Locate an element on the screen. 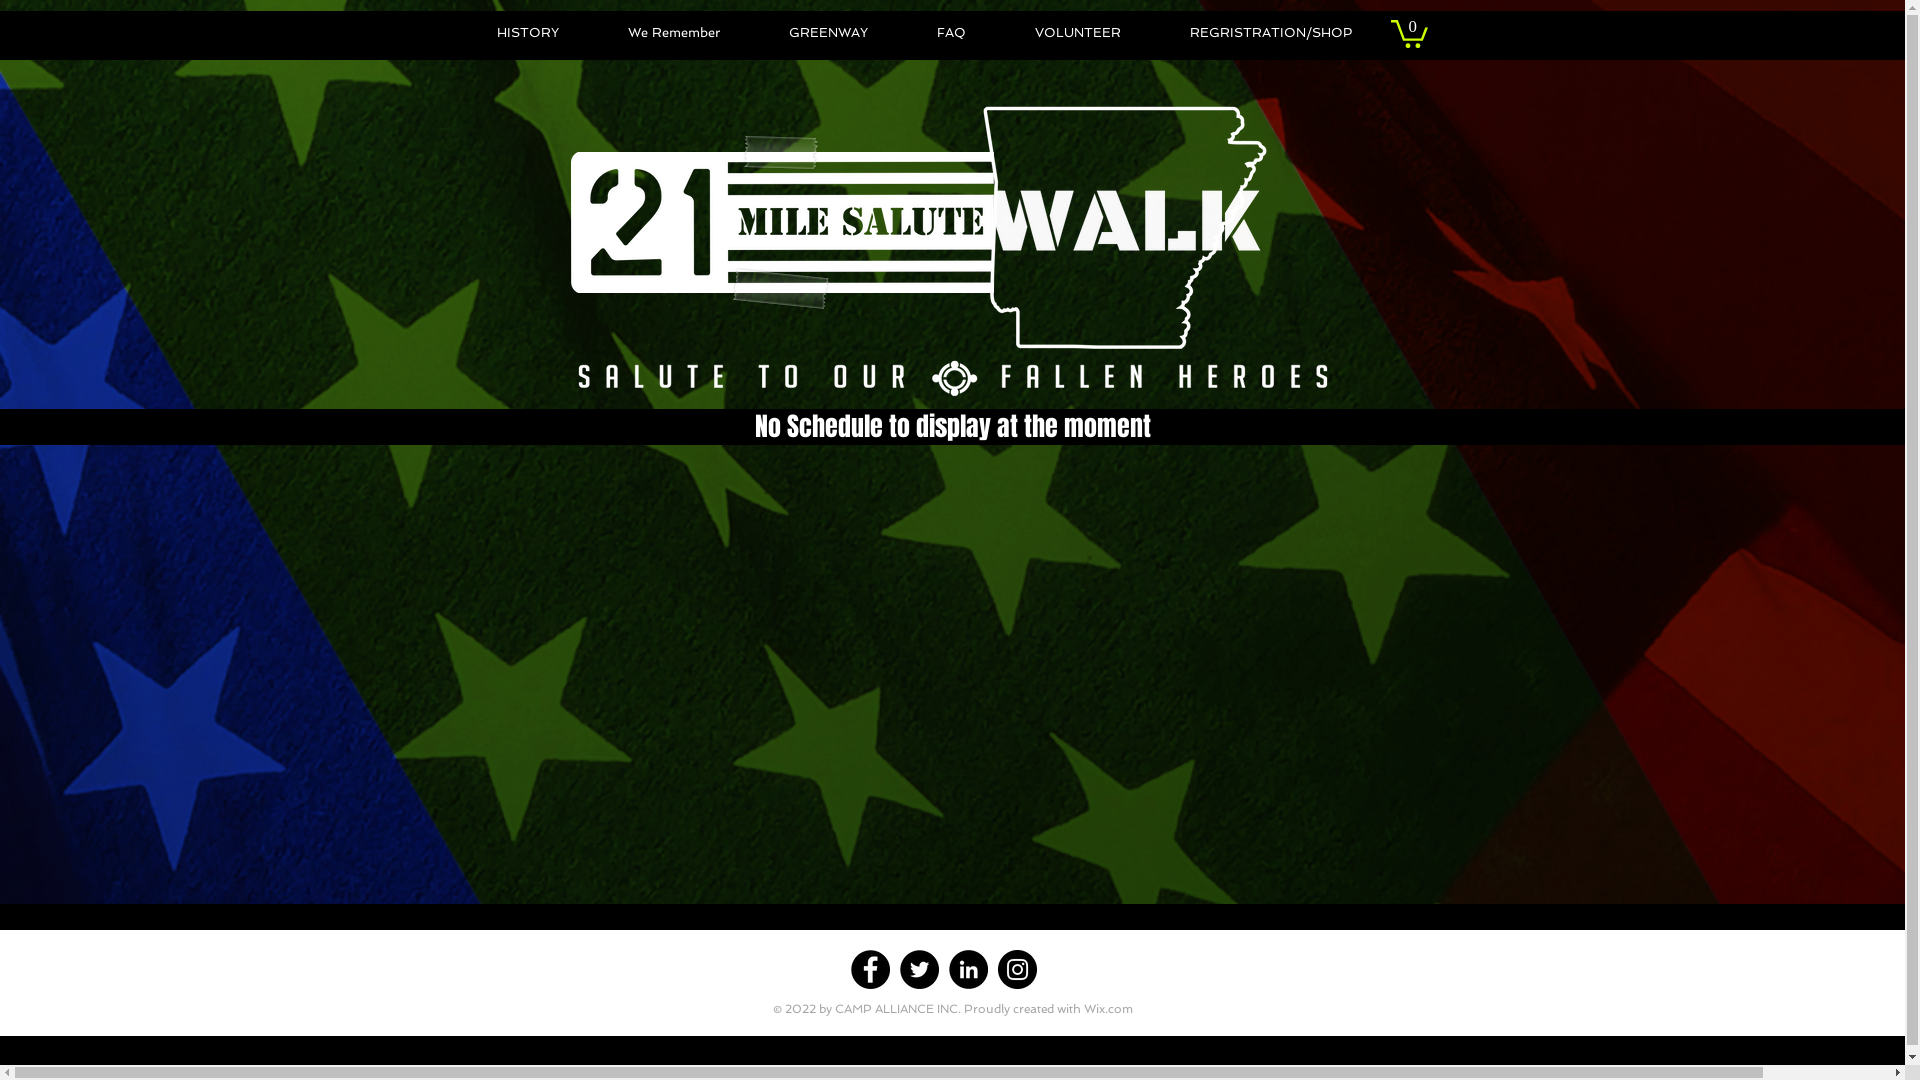  HISTORY is located at coordinates (528, 33).